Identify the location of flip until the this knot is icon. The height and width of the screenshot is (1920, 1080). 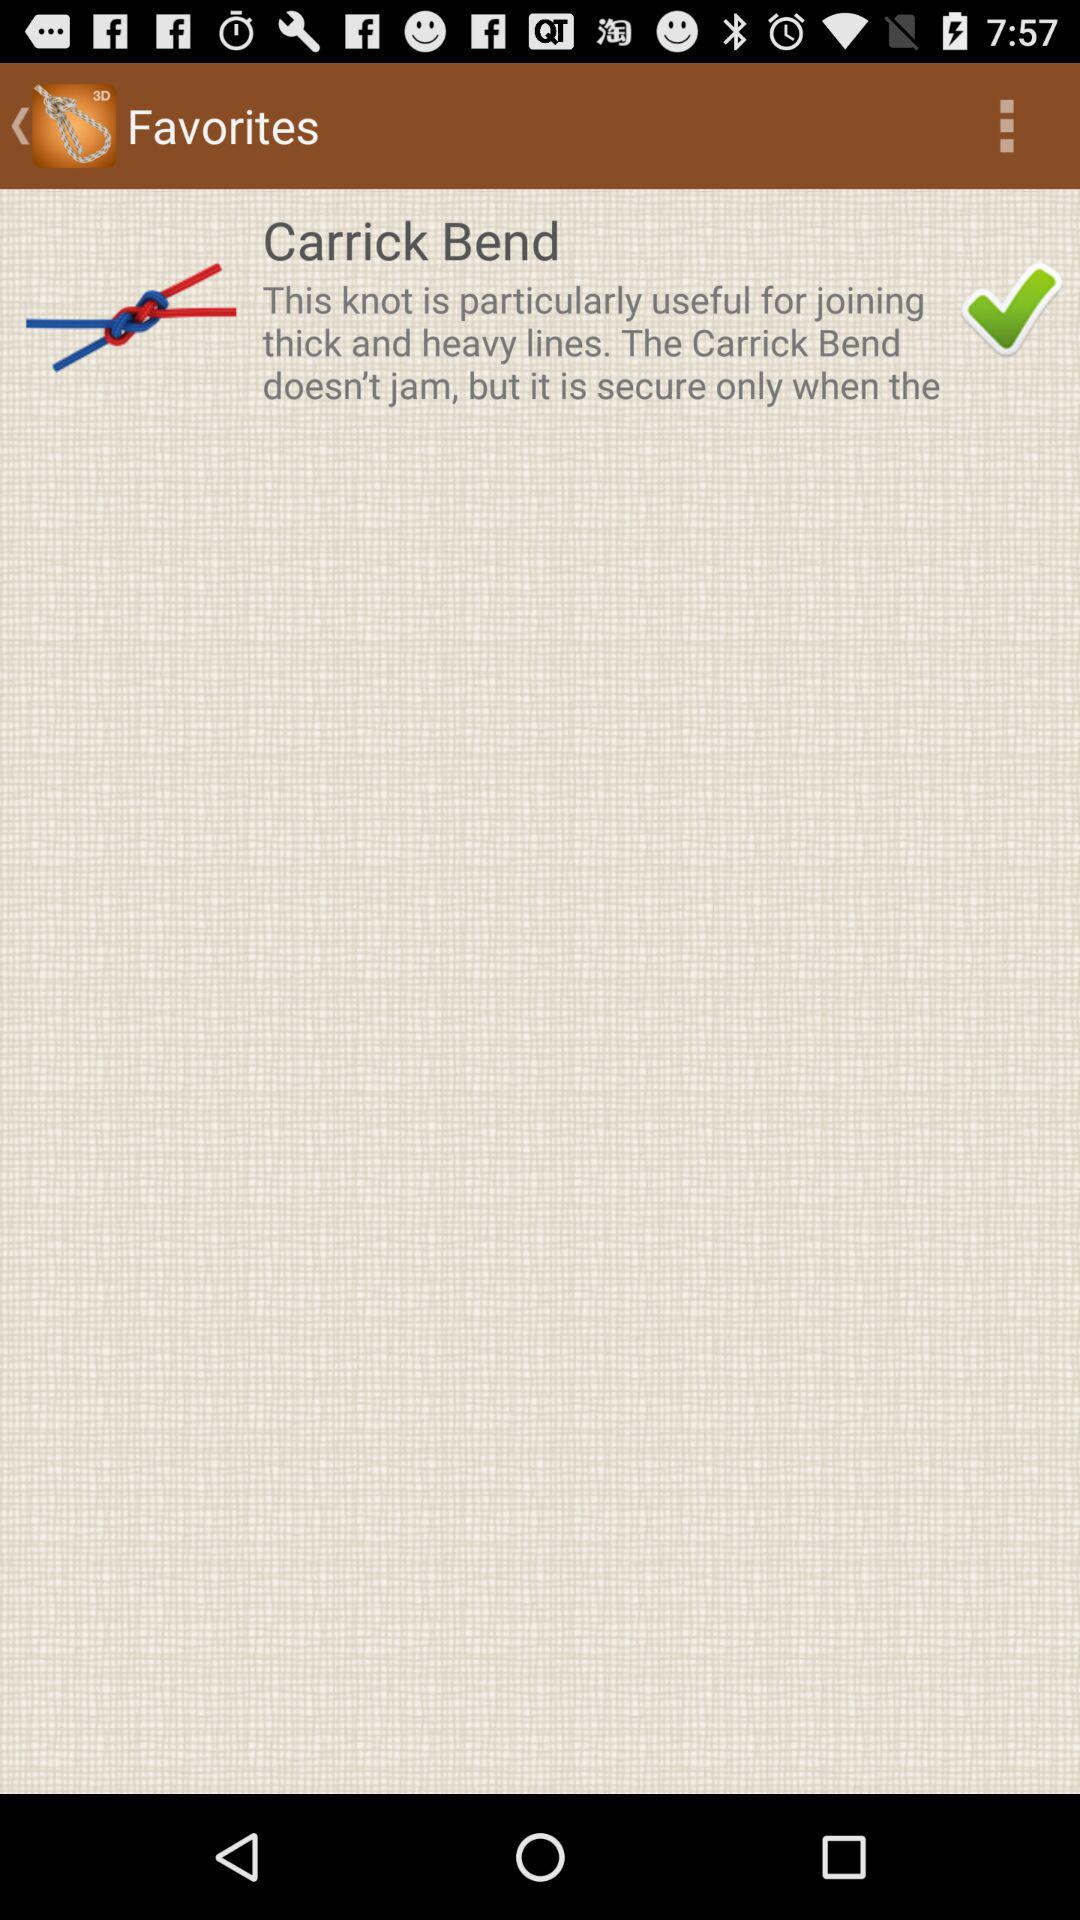
(605, 341).